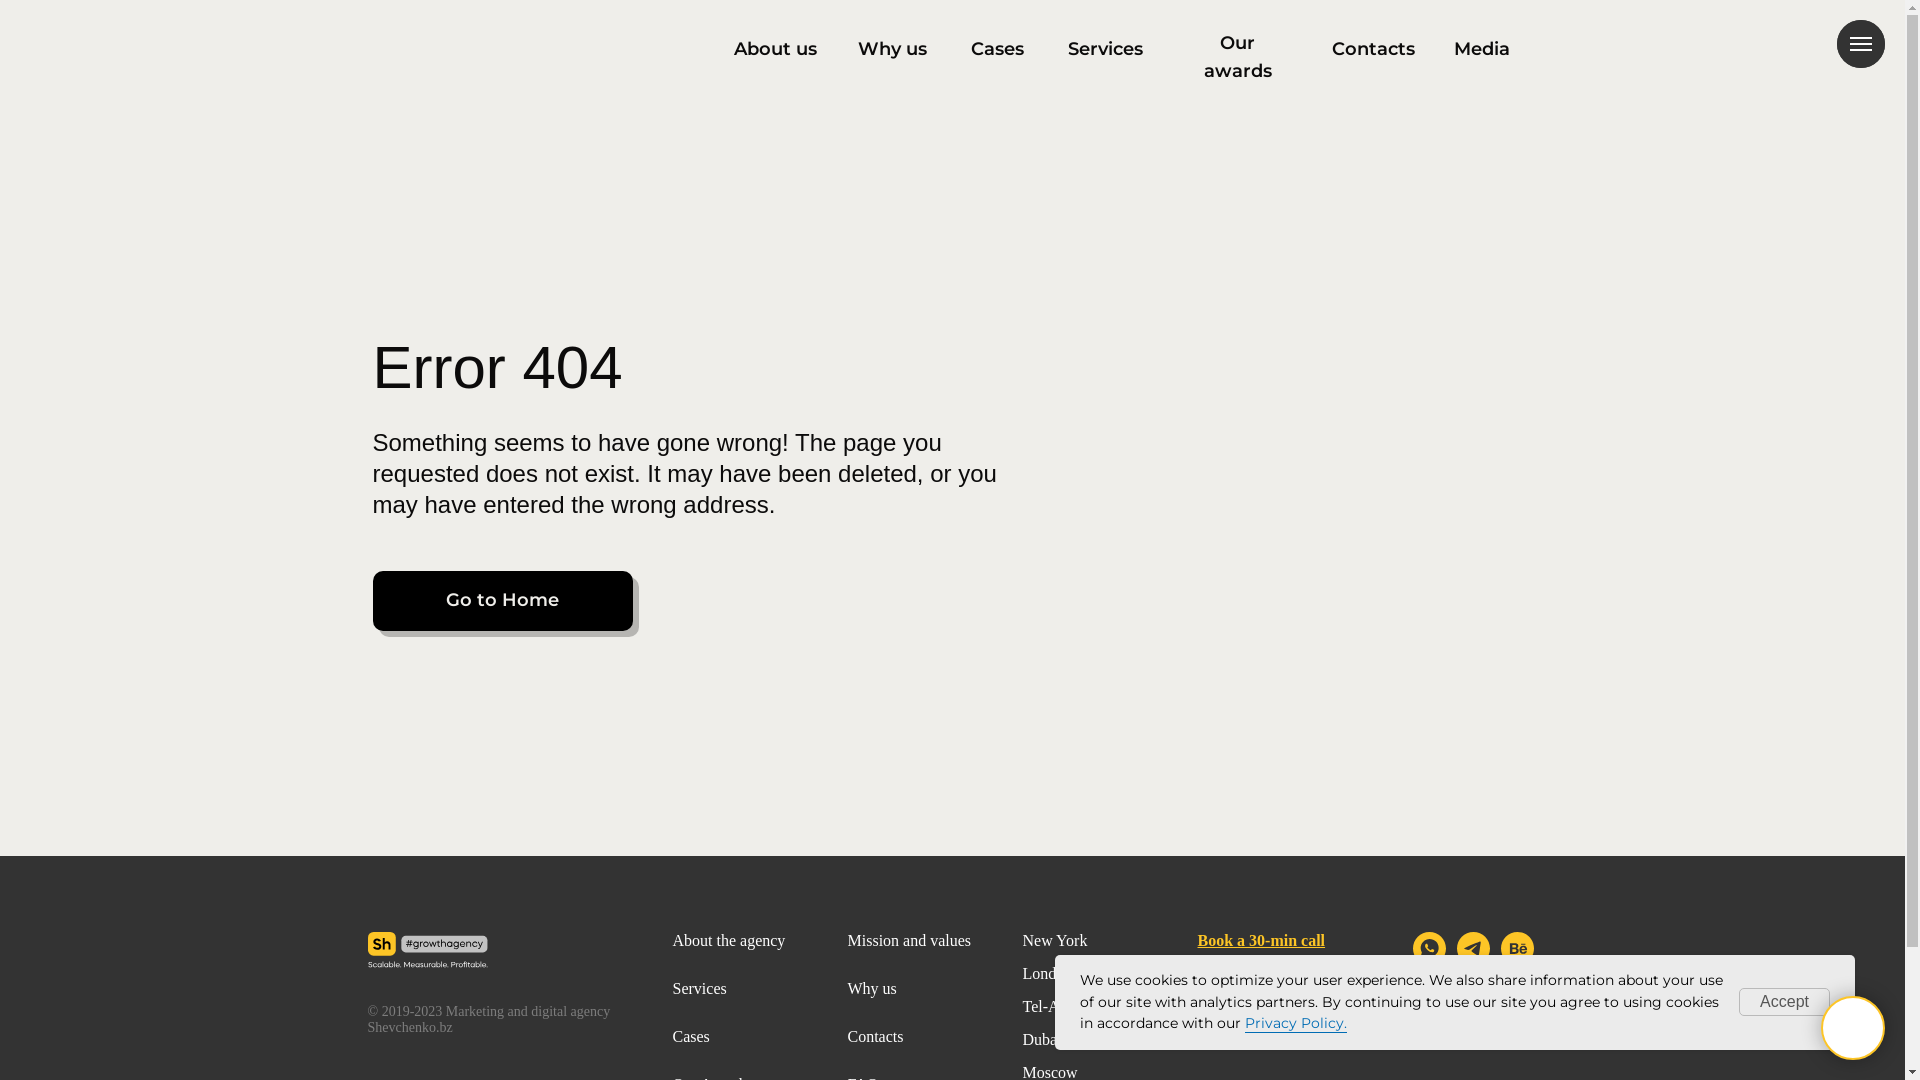  What do you see at coordinates (1239, 990) in the screenshot?
I see `Privacy Policy` at bounding box center [1239, 990].